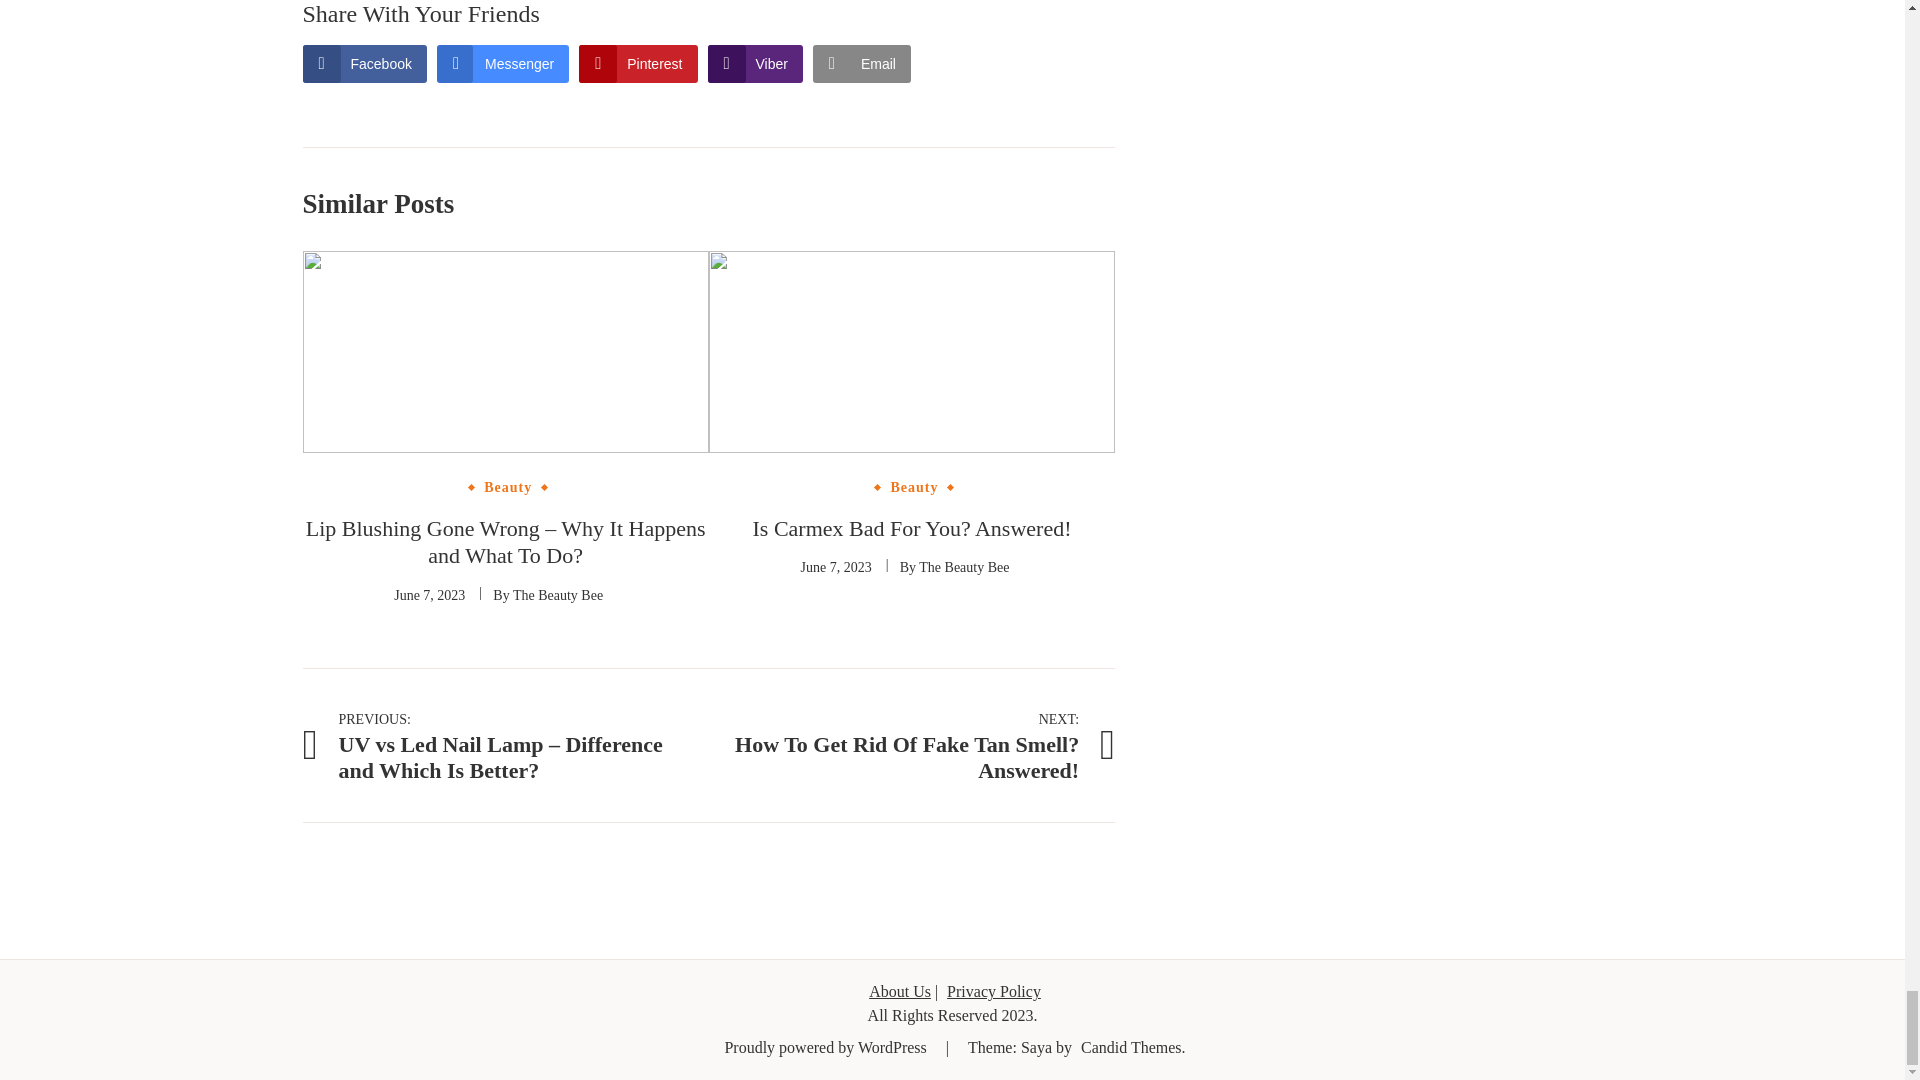 Image resolution: width=1920 pixels, height=1080 pixels. What do you see at coordinates (964, 567) in the screenshot?
I see `The Beauty Bee` at bounding box center [964, 567].